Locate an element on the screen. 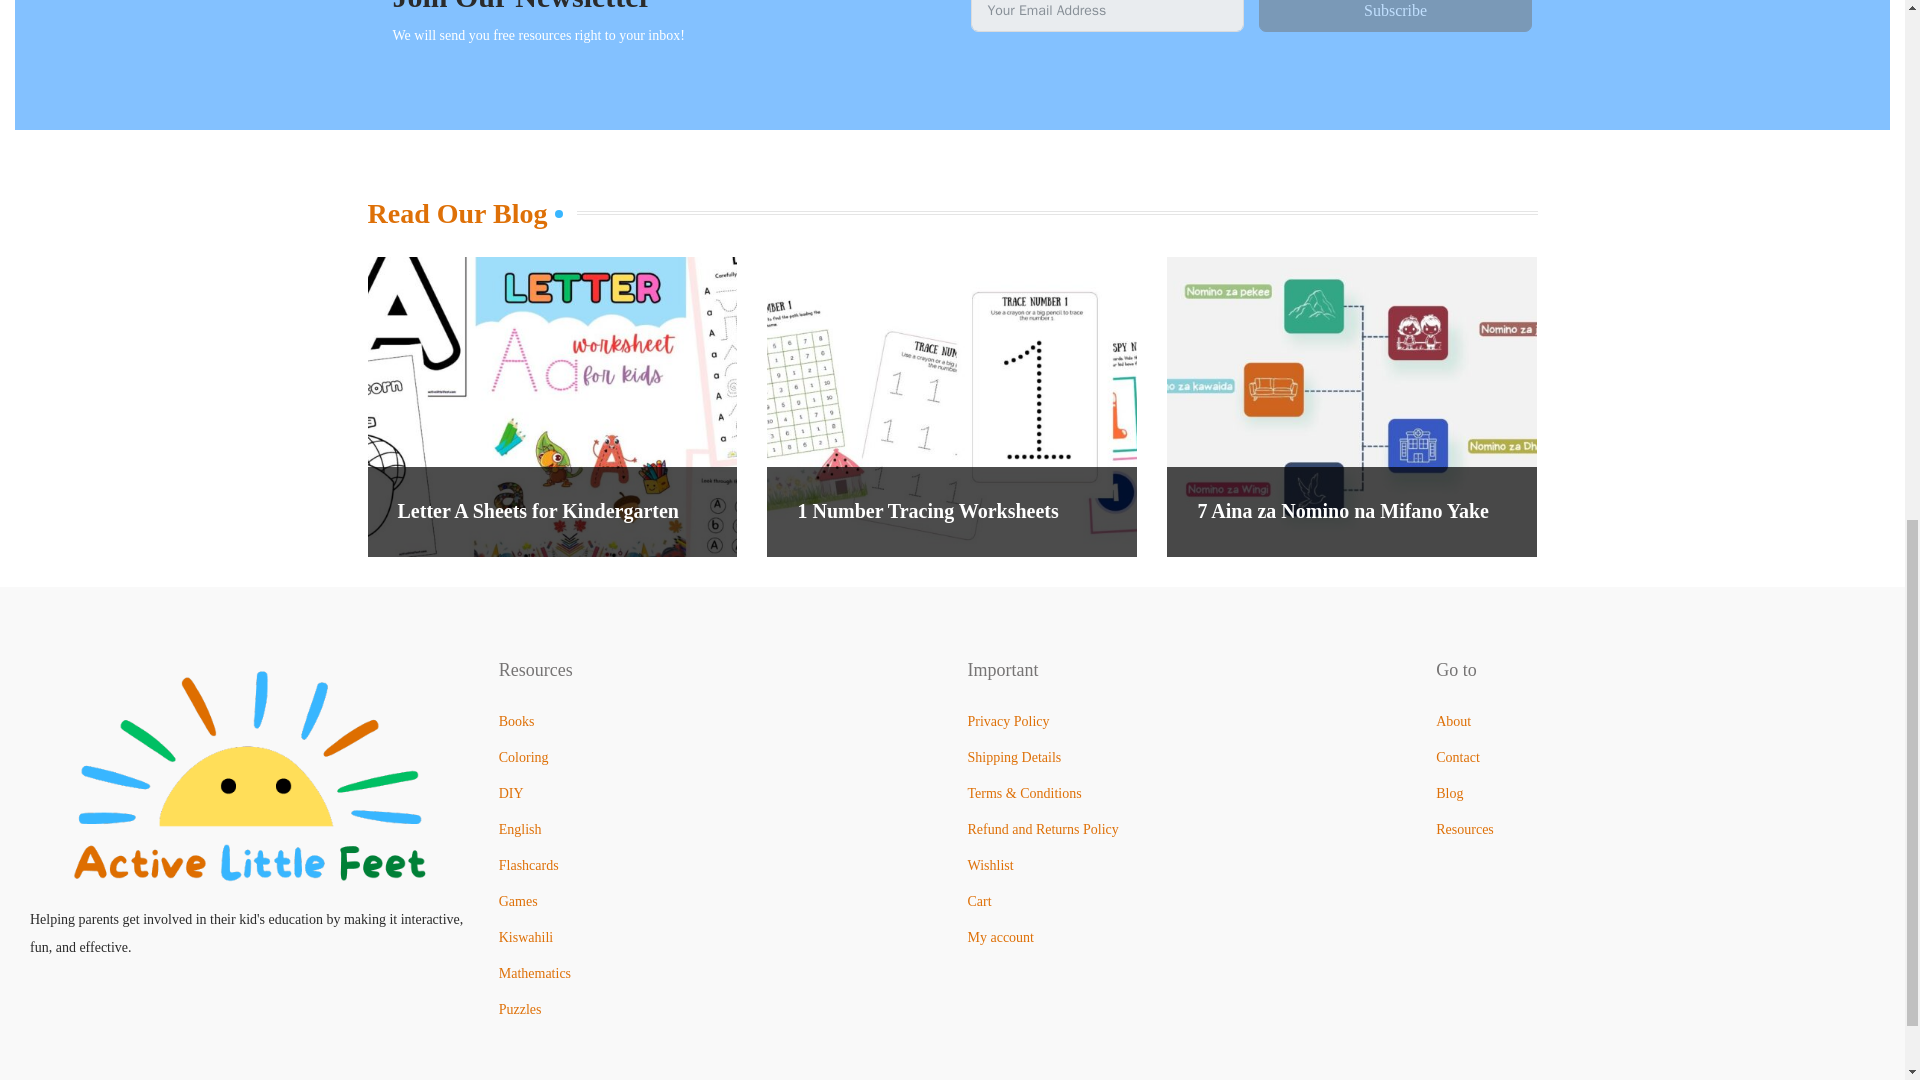 This screenshot has height=1080, width=1920. Books is located at coordinates (517, 721).